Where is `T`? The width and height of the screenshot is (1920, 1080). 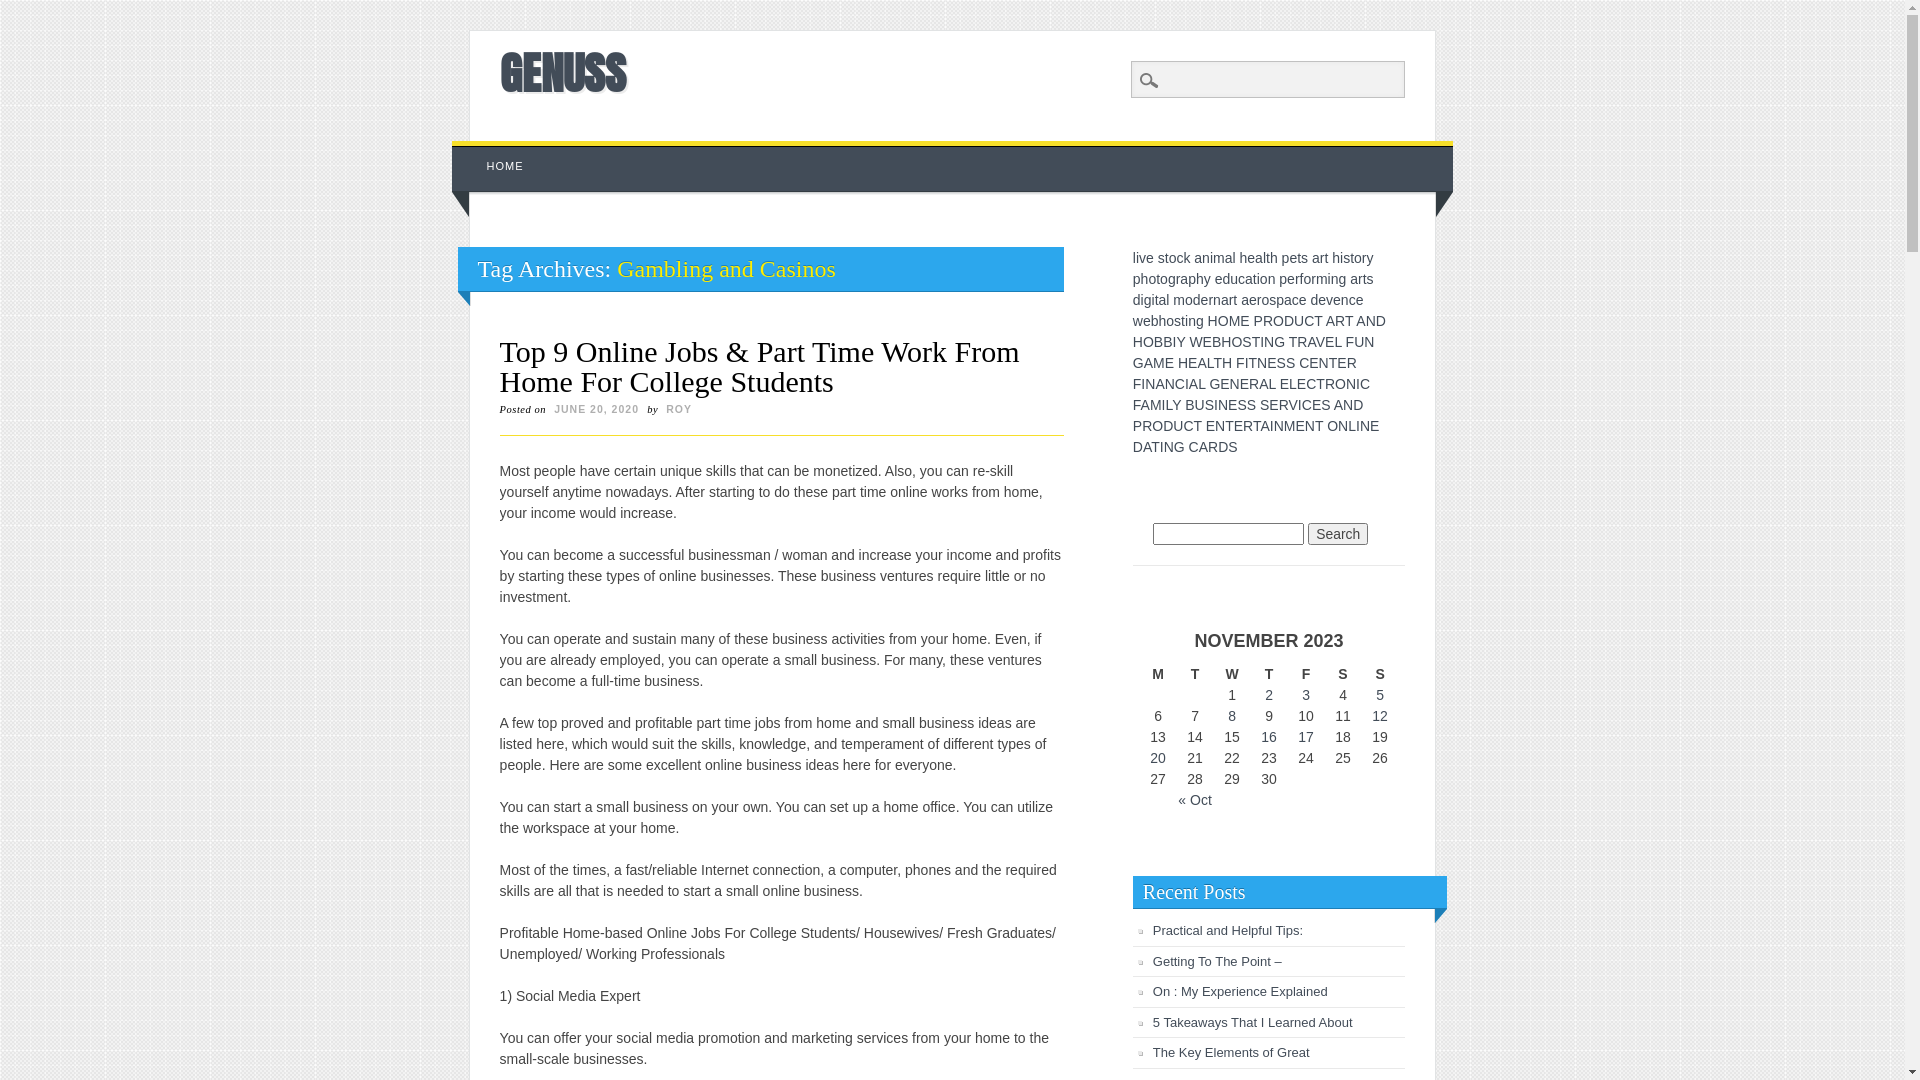
T is located at coordinates (1218, 363).